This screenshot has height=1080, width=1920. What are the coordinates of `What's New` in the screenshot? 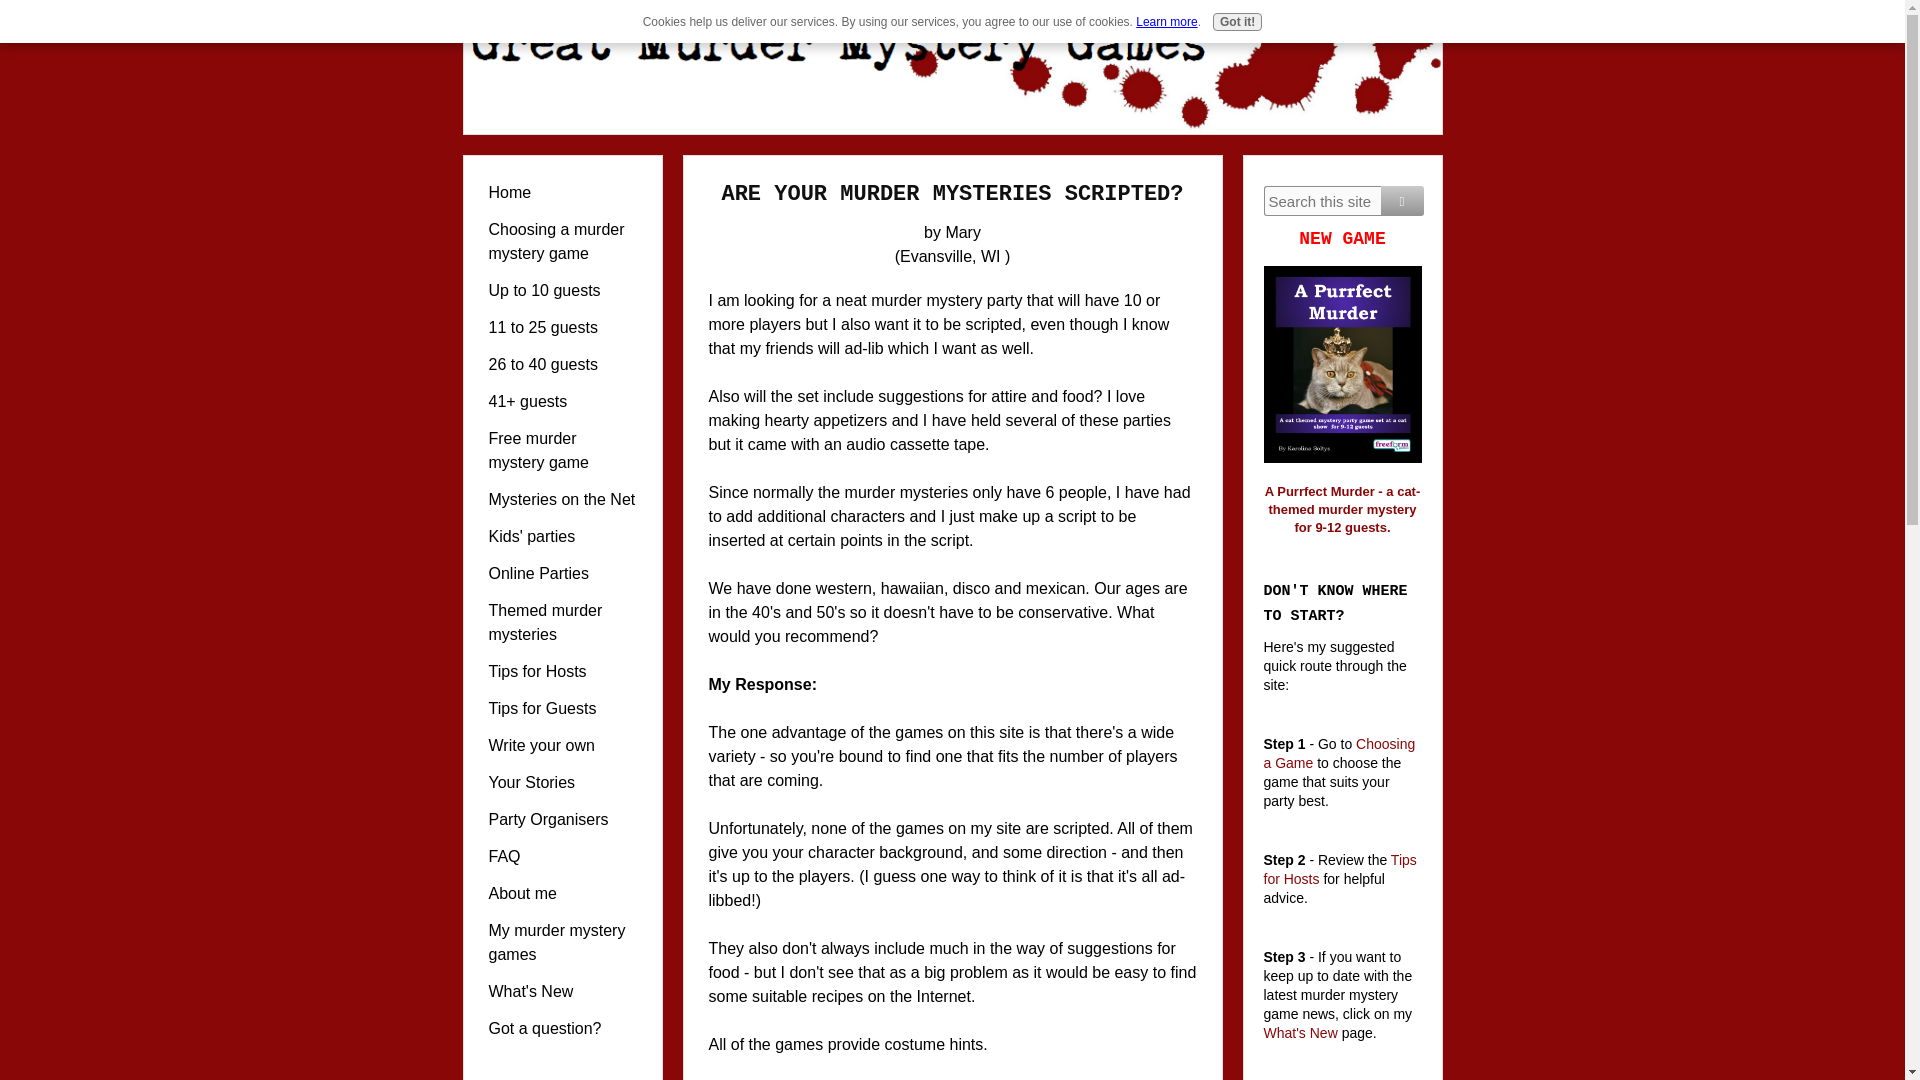 It's located at (562, 992).